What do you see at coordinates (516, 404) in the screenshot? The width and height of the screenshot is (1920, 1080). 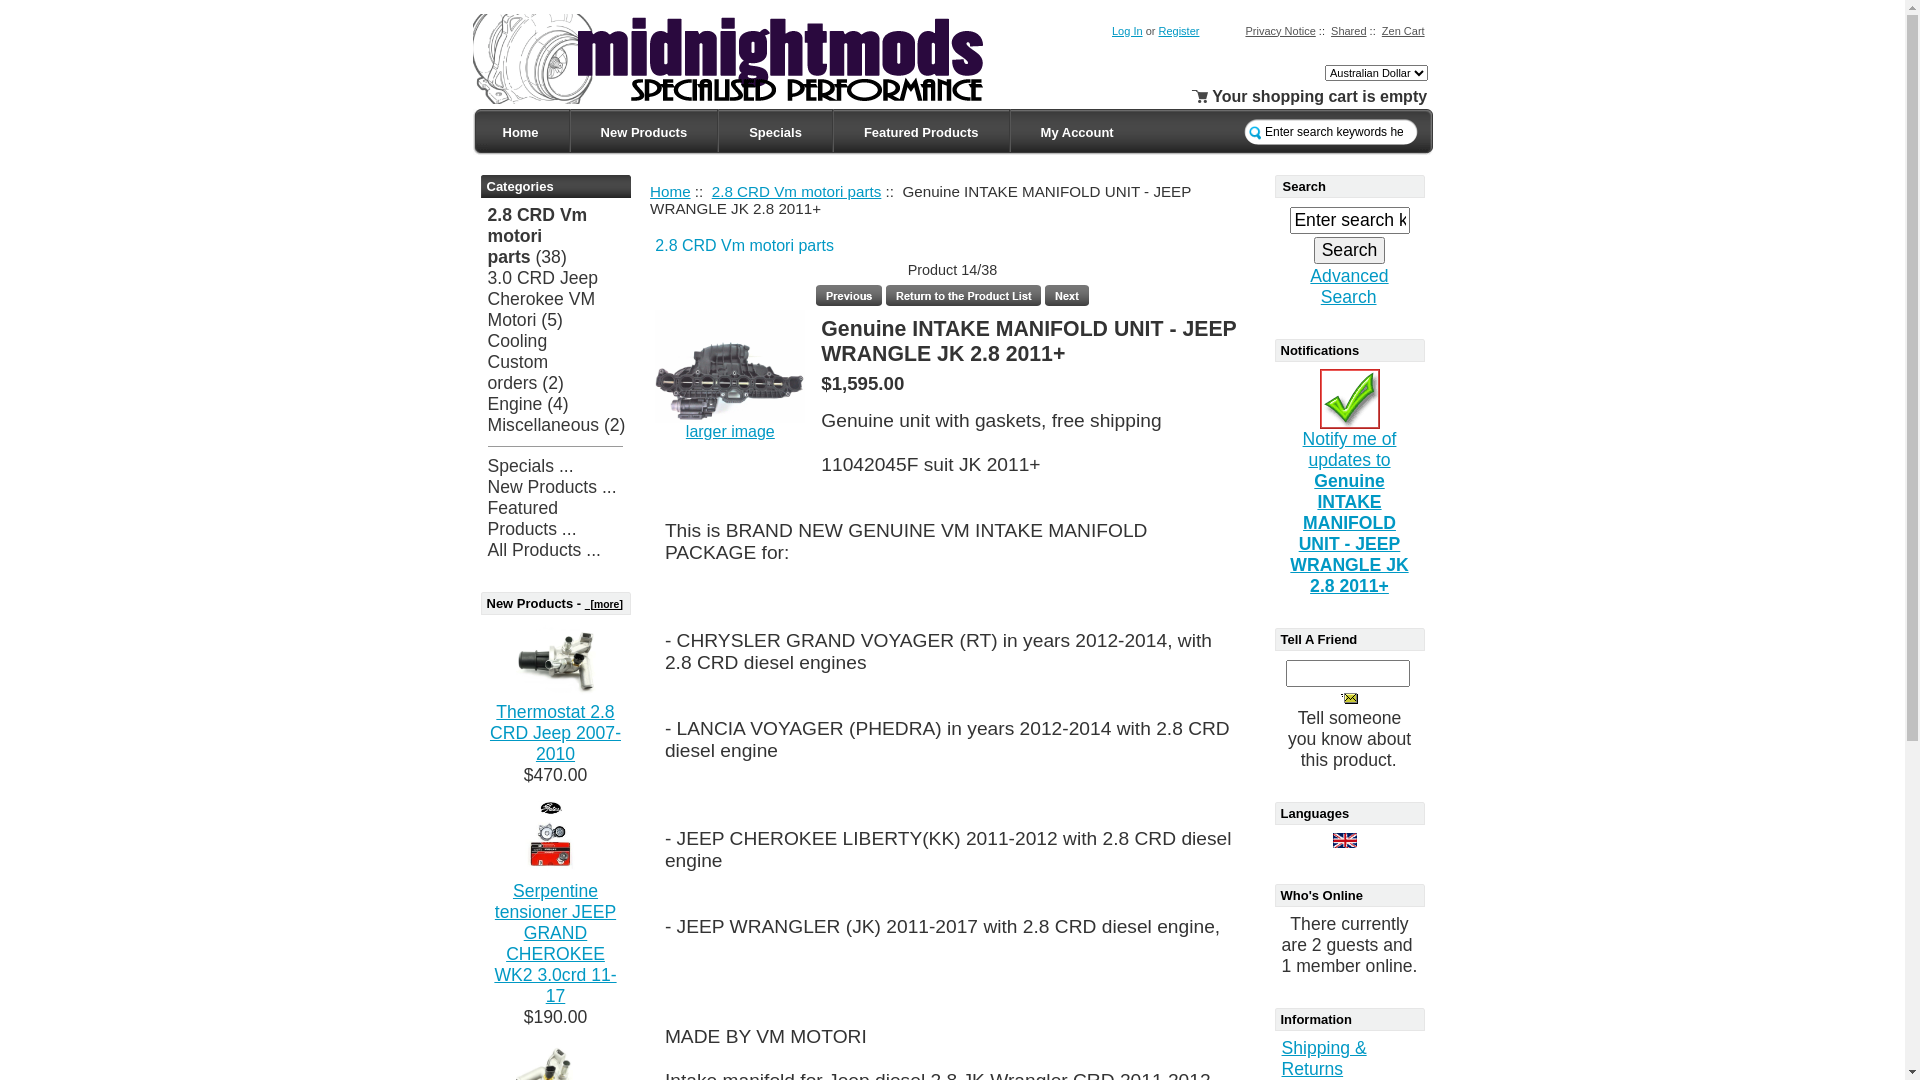 I see `Engine` at bounding box center [516, 404].